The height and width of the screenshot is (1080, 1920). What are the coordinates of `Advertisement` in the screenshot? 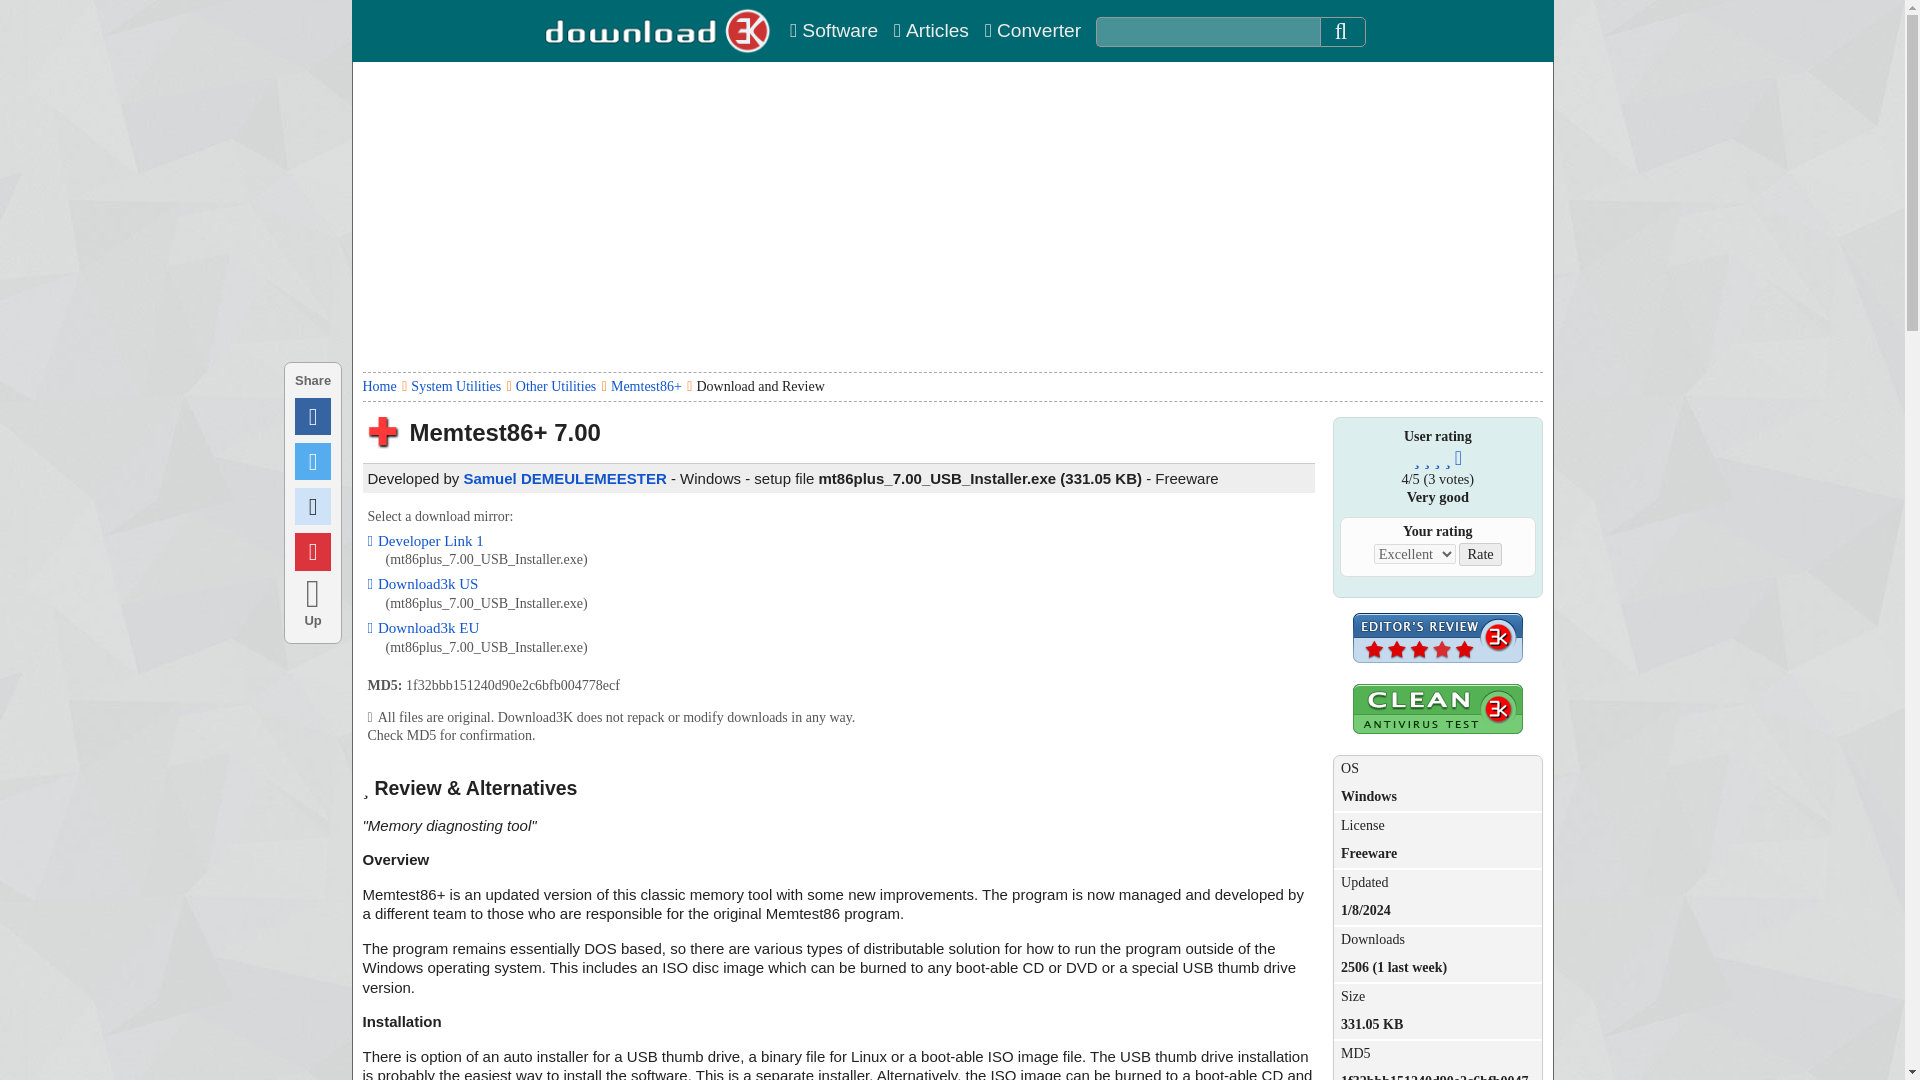 It's located at (1108, 648).